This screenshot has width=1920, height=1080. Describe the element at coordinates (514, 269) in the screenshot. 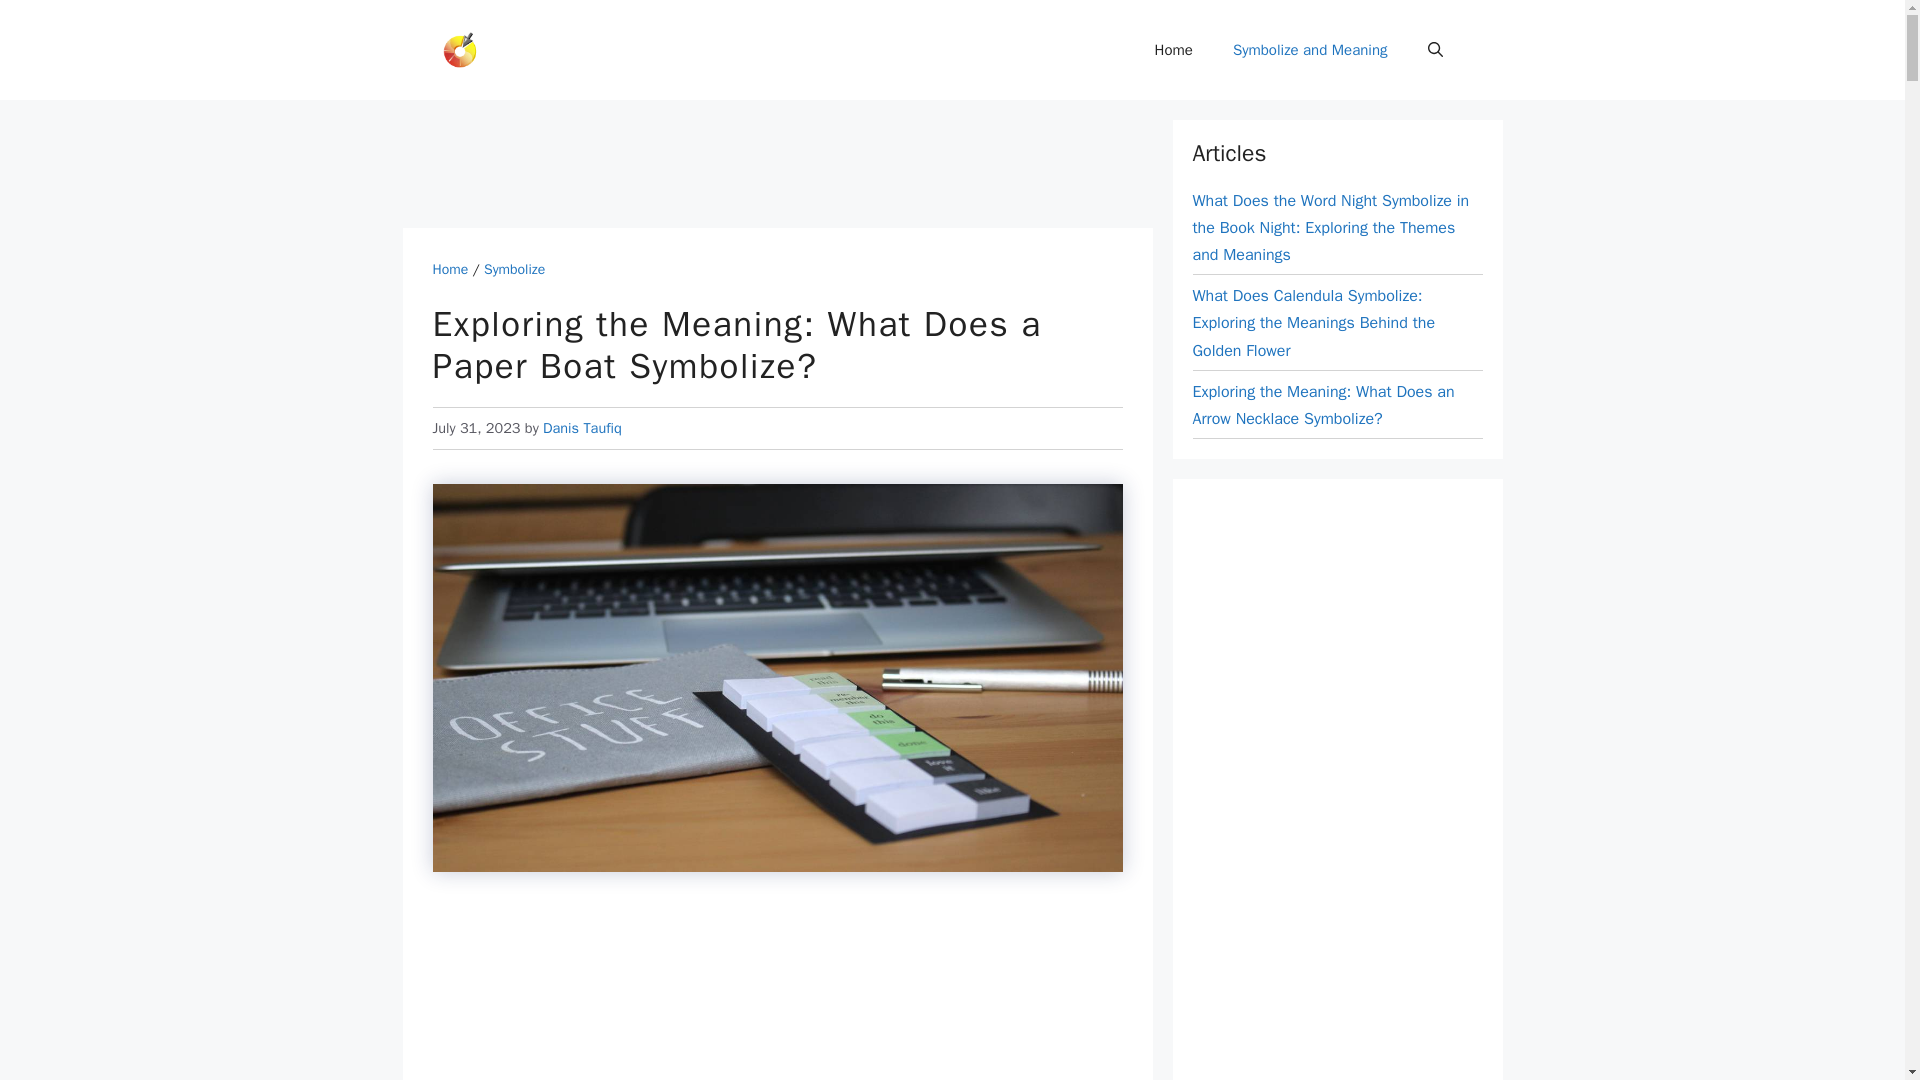

I see `Symbolize` at that location.